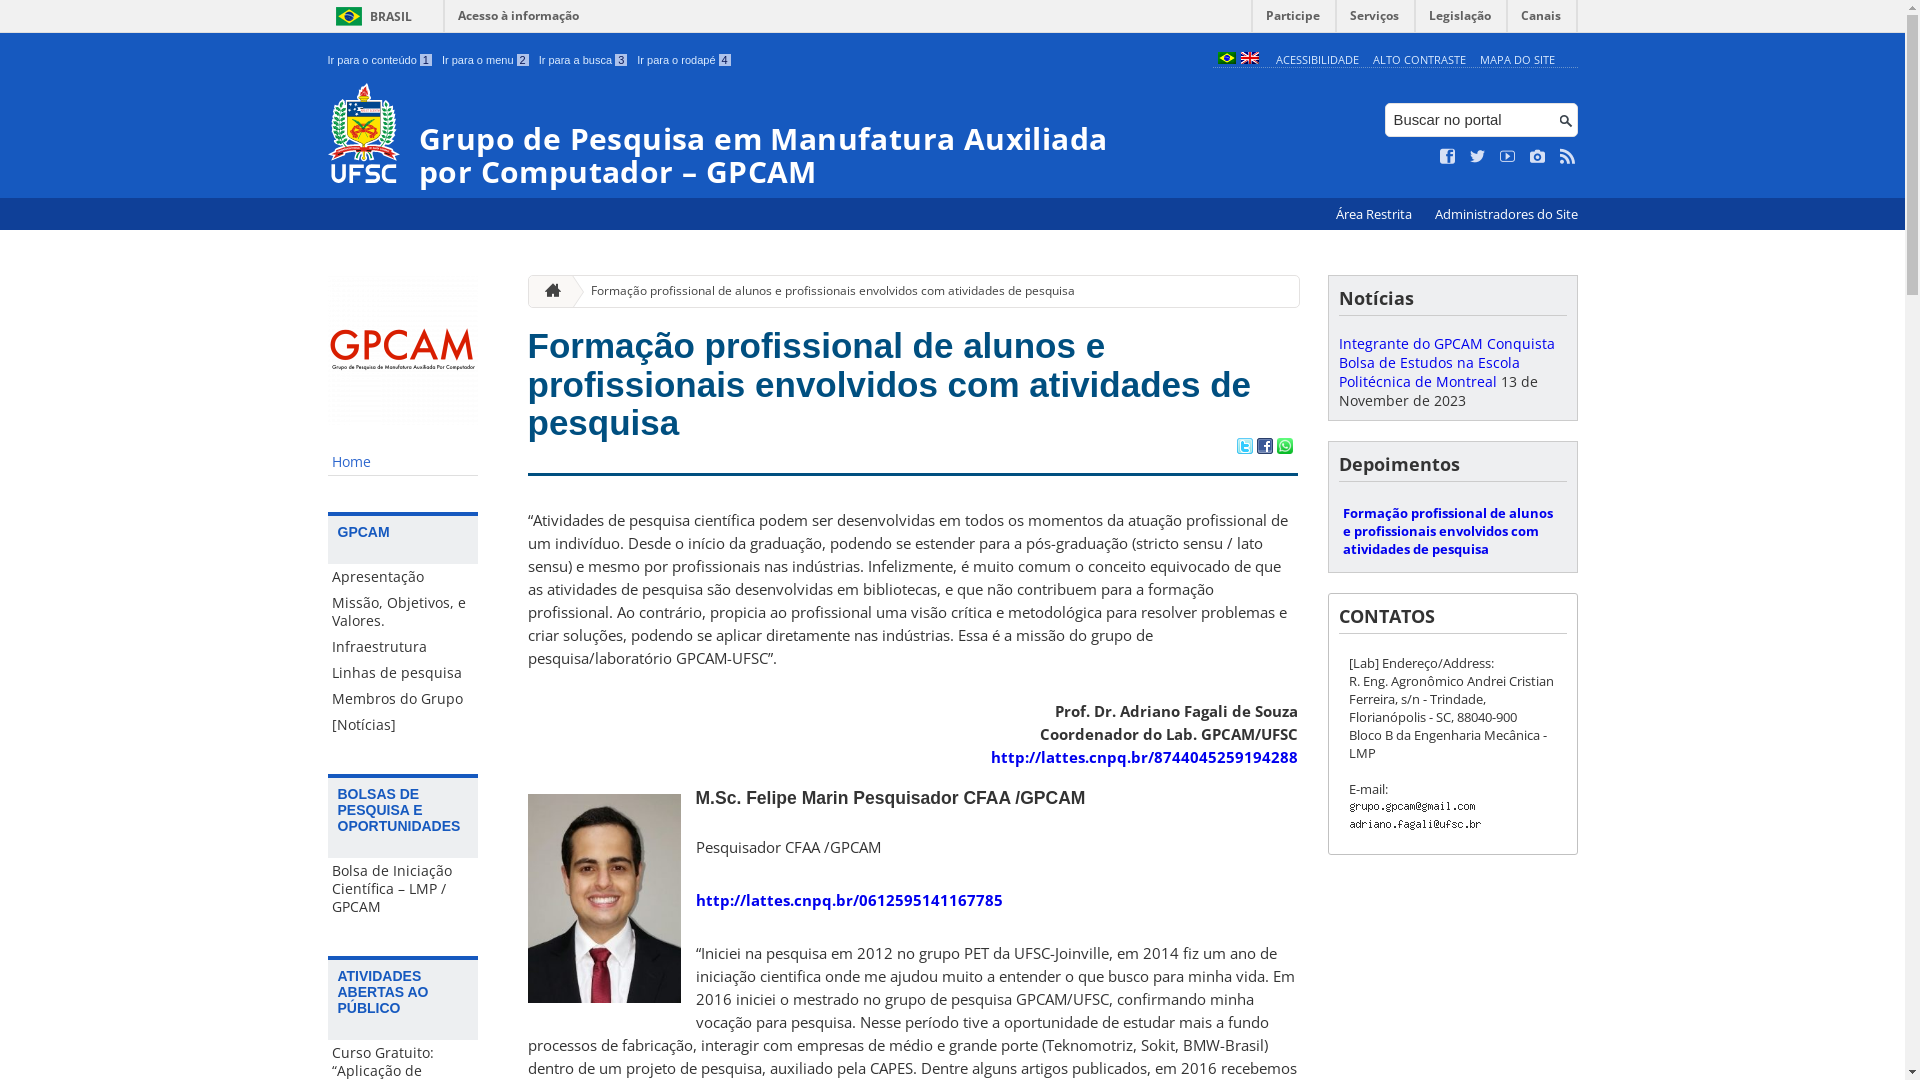 This screenshot has height=1080, width=1920. What do you see at coordinates (486, 60) in the screenshot?
I see `Ir para o menu 2` at bounding box center [486, 60].